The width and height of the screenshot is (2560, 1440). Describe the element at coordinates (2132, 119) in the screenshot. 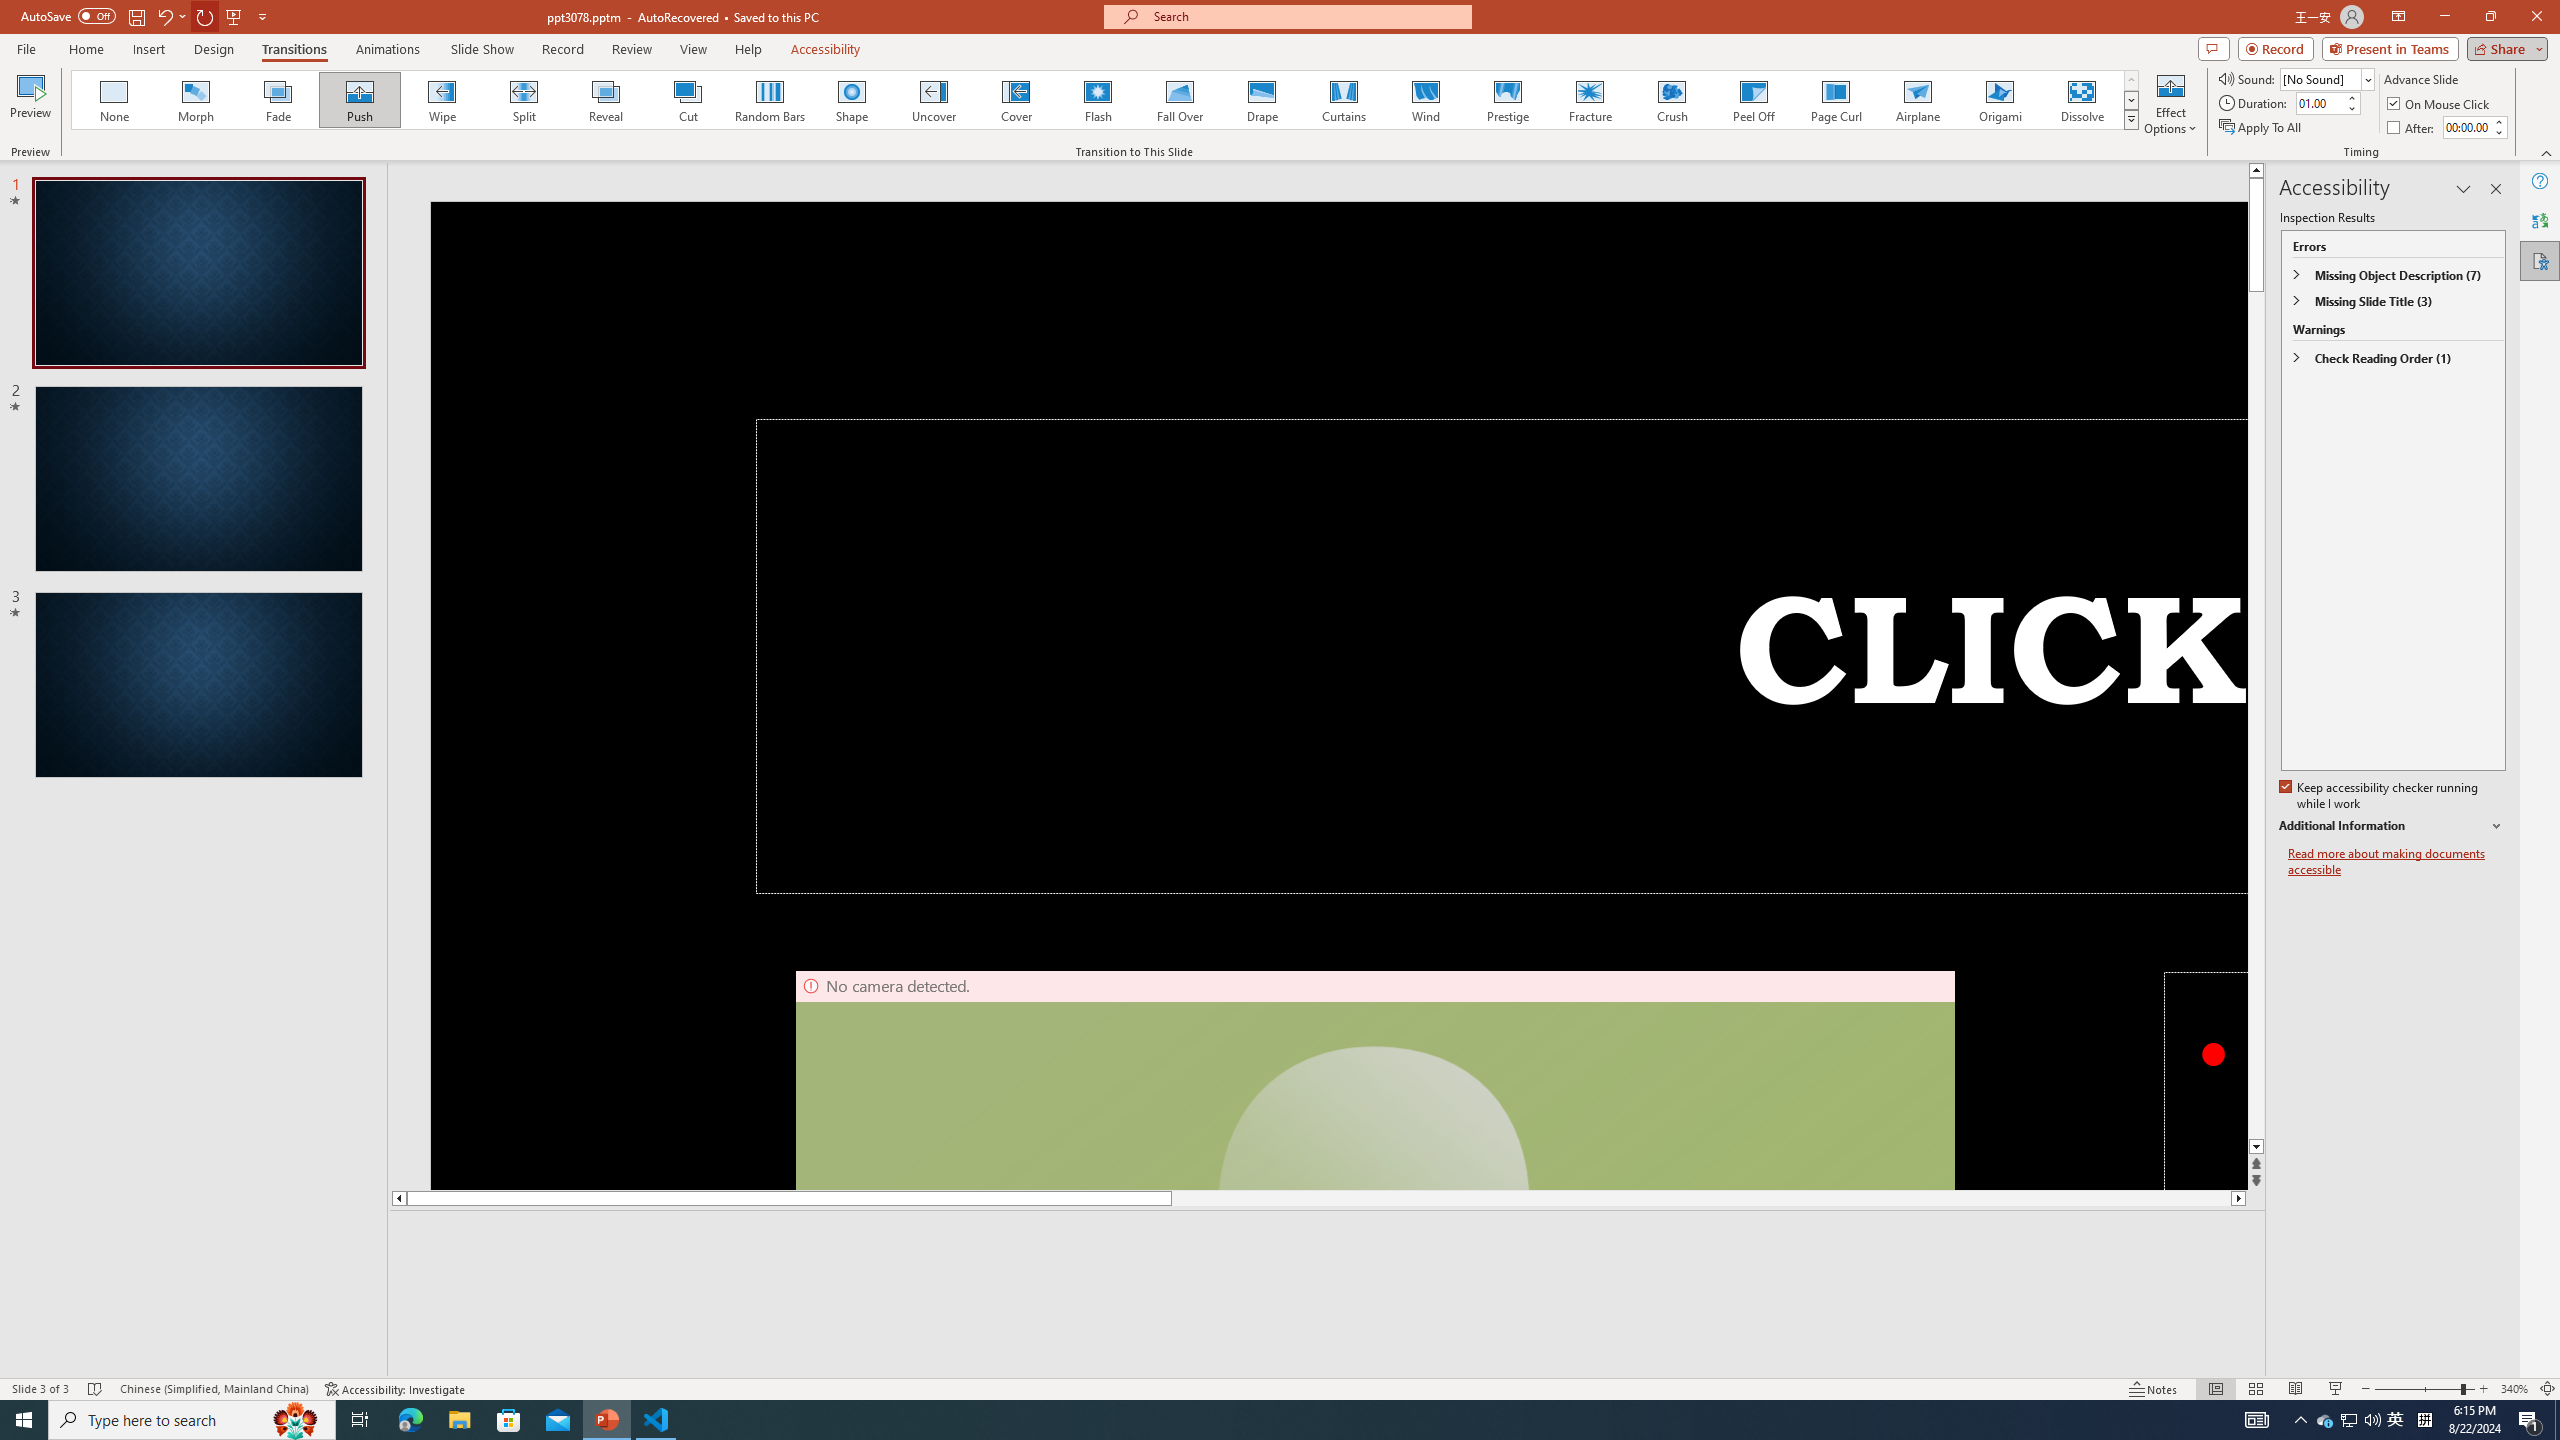

I see `Transition Effects` at that location.